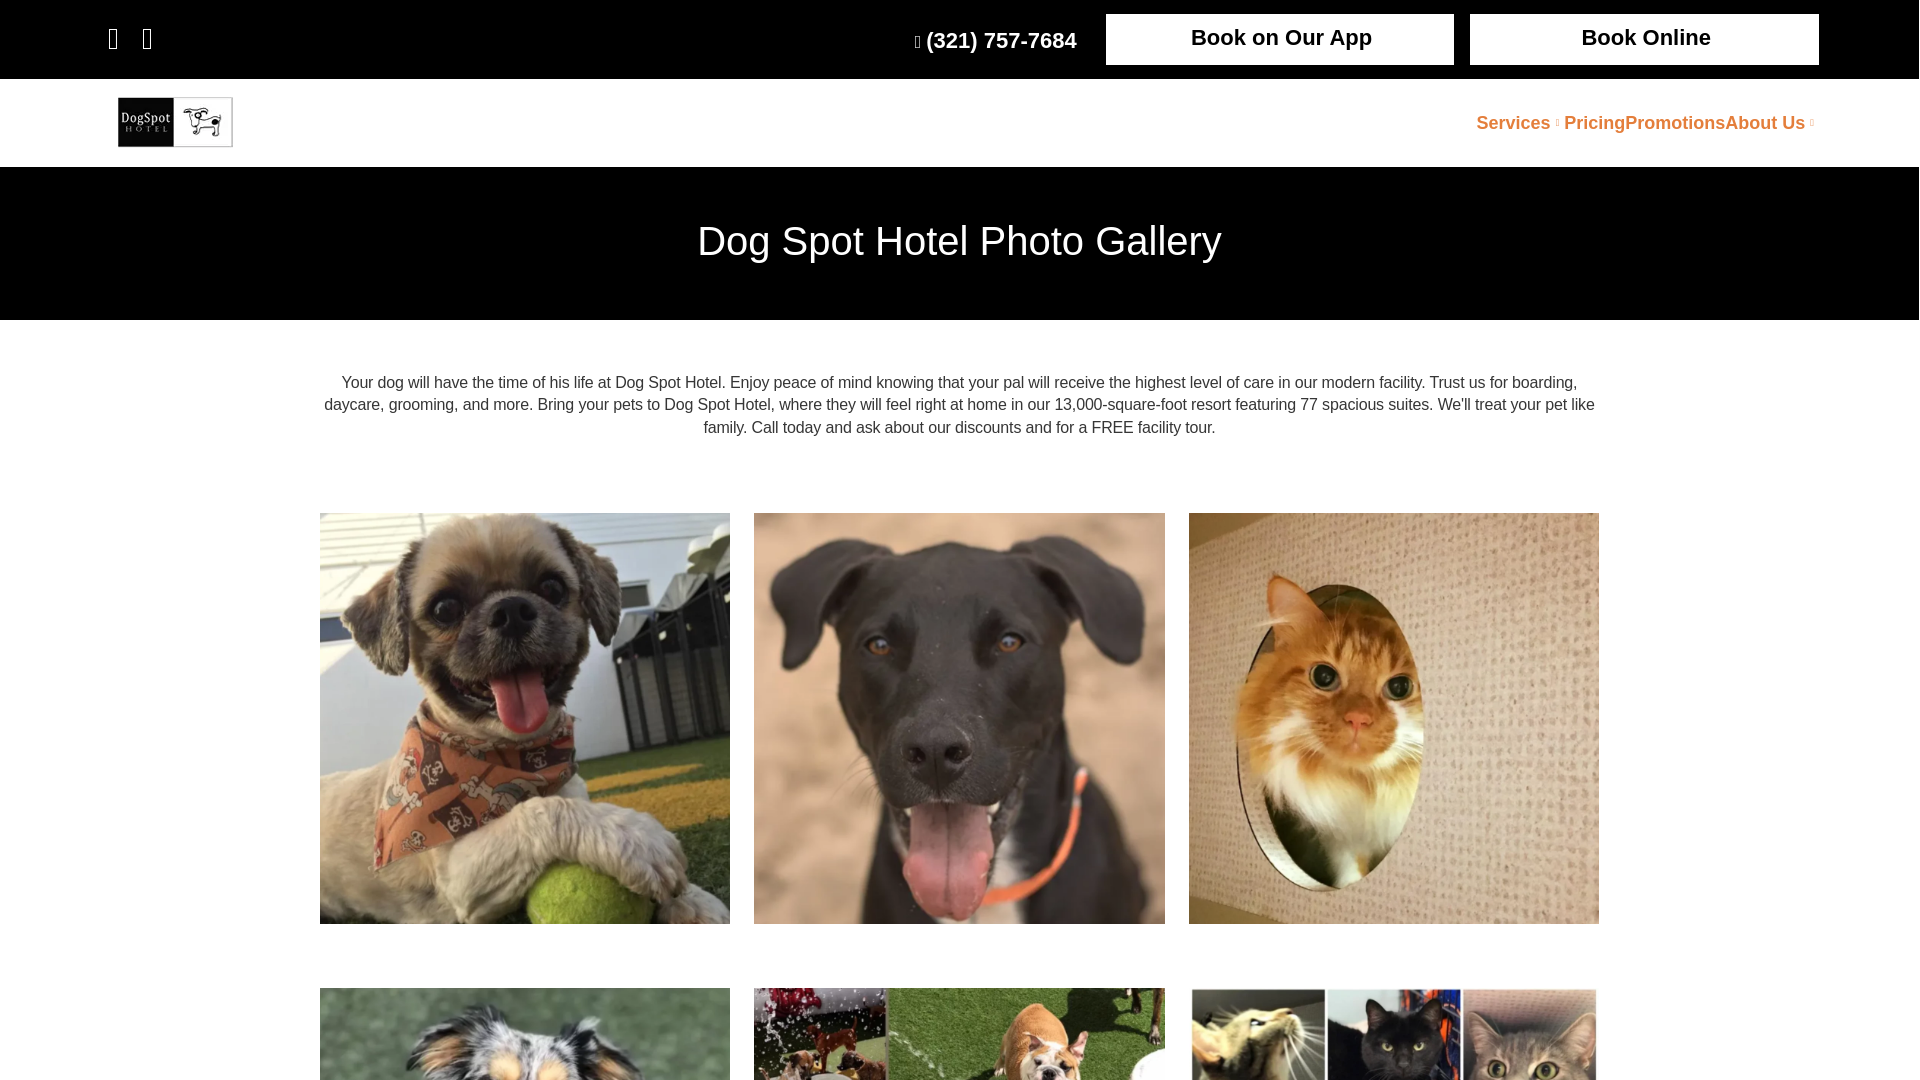 The height and width of the screenshot is (1080, 1920). Describe the element at coordinates (174, 122) in the screenshot. I see `dogspot-large-logo.png` at that location.